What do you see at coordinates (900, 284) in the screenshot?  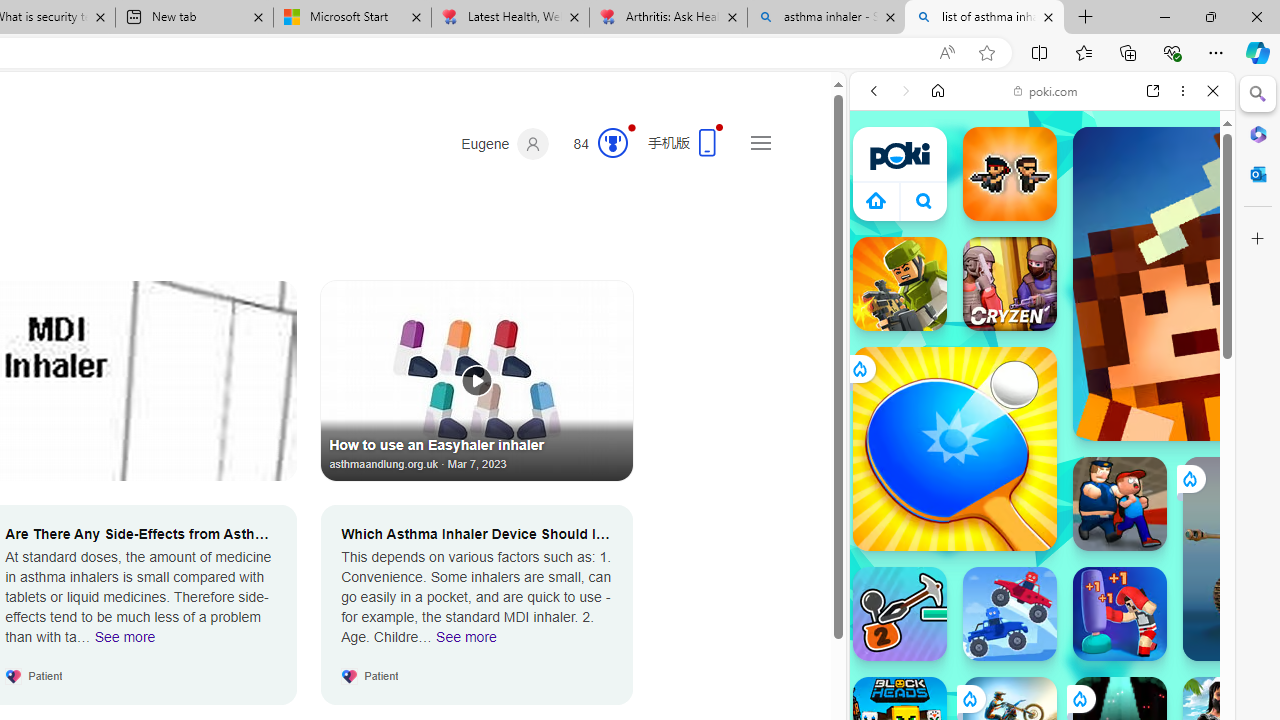 I see `Kour.io` at bounding box center [900, 284].